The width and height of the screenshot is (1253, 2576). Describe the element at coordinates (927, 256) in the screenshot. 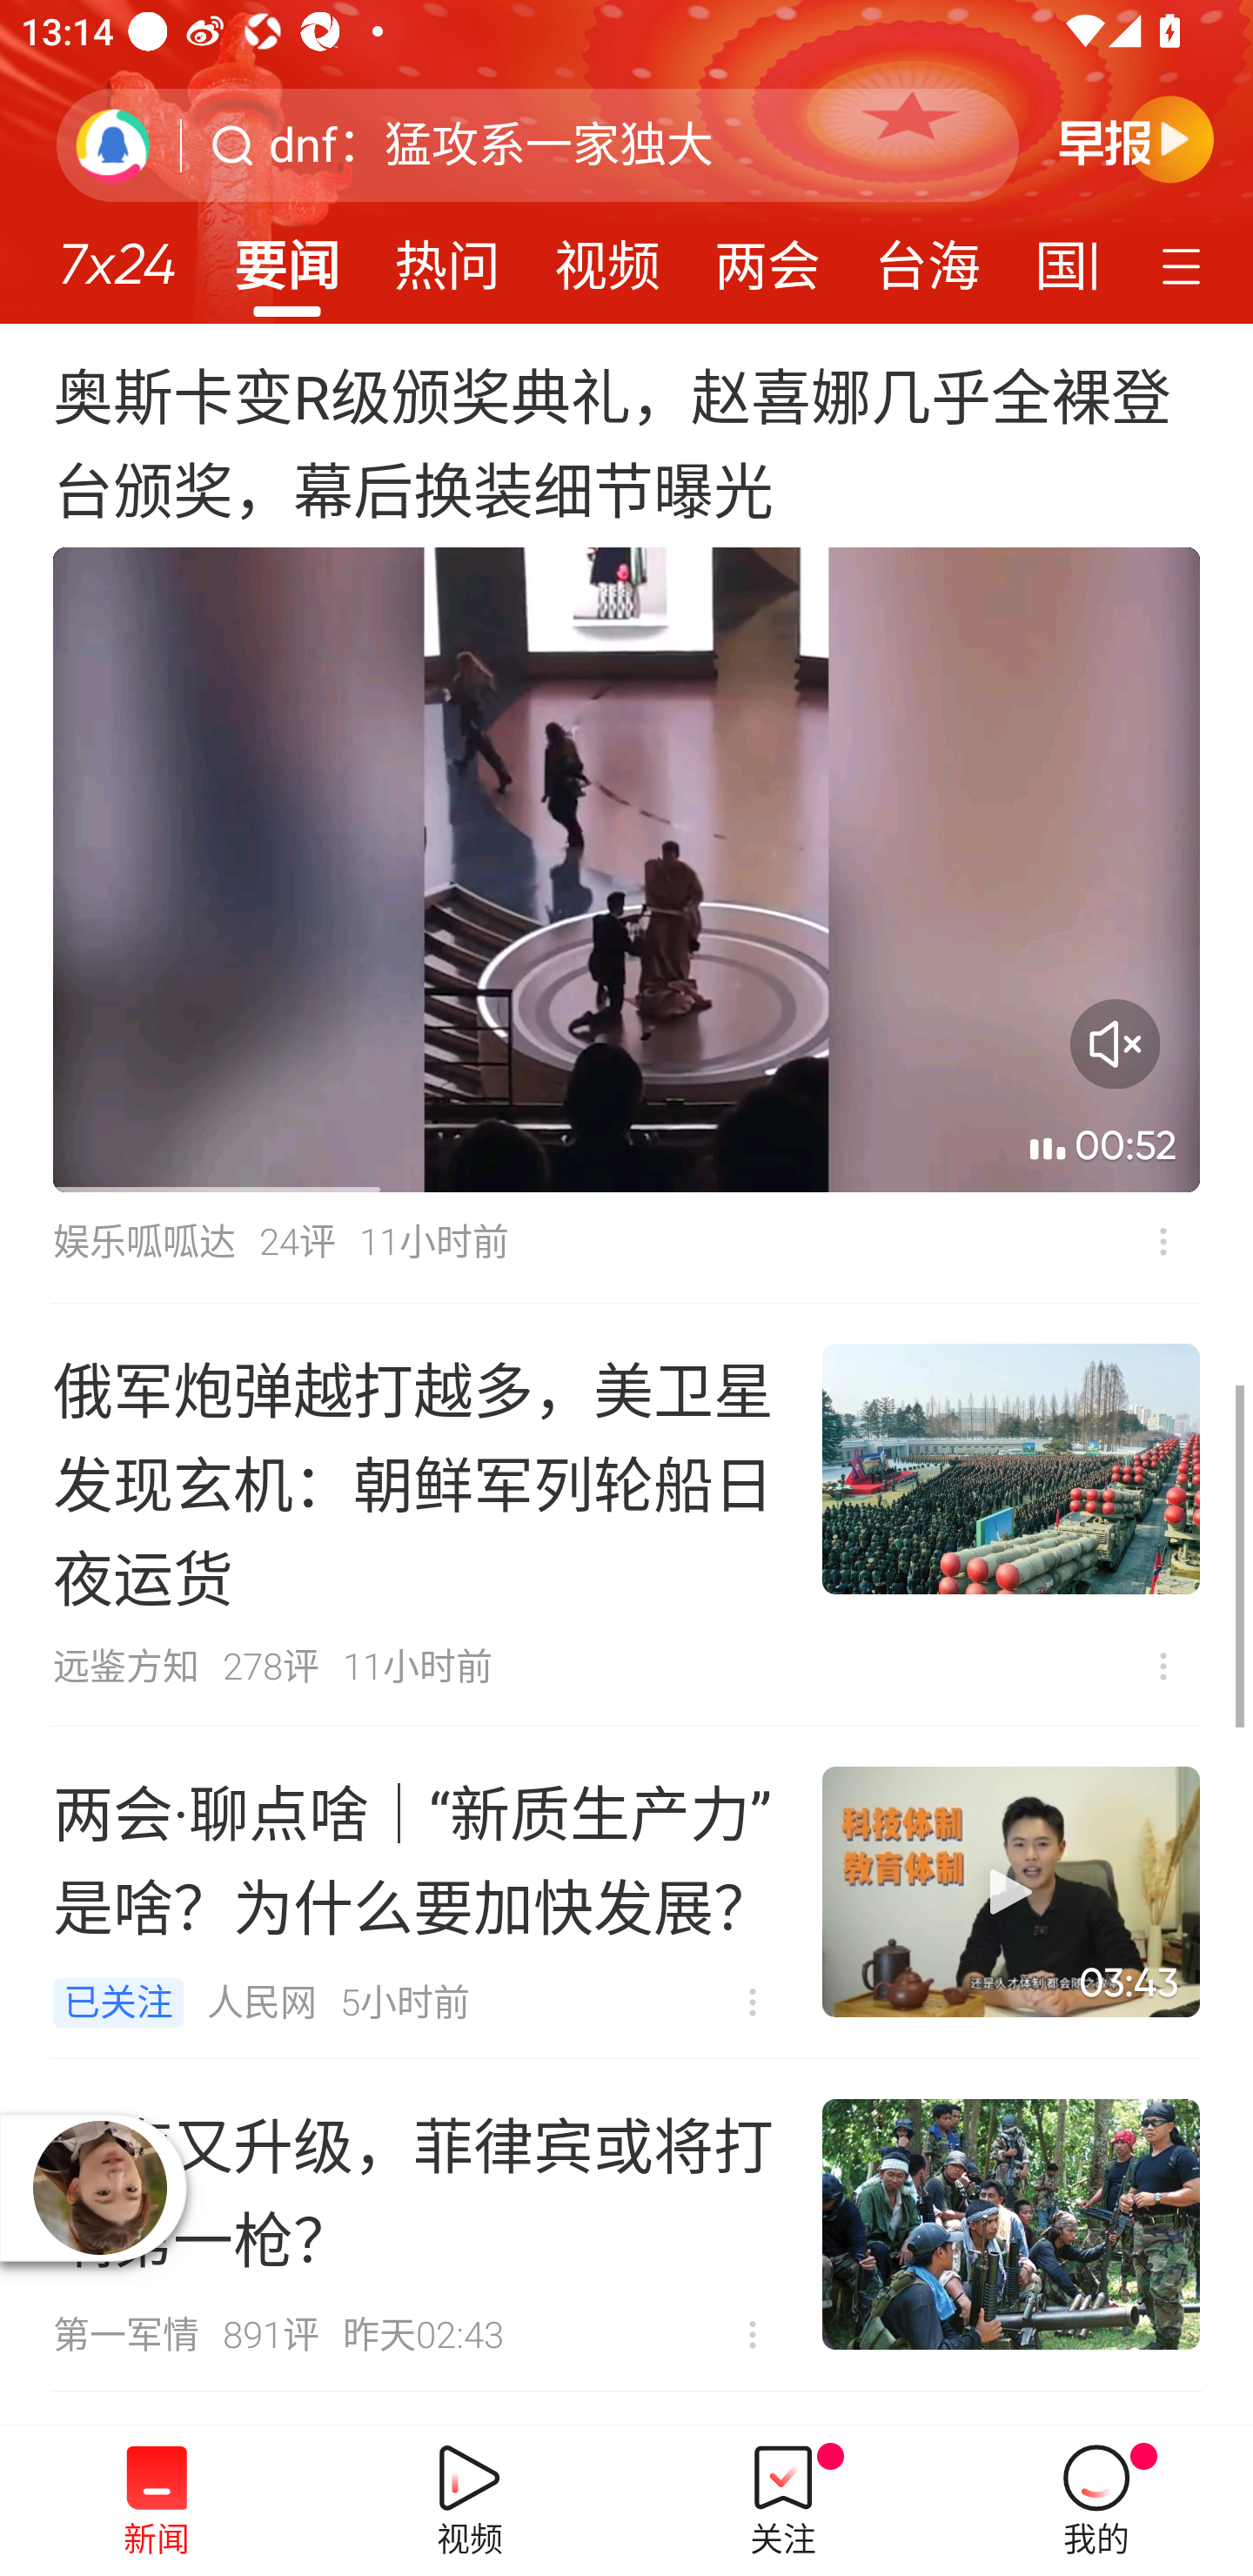

I see `台海` at that location.